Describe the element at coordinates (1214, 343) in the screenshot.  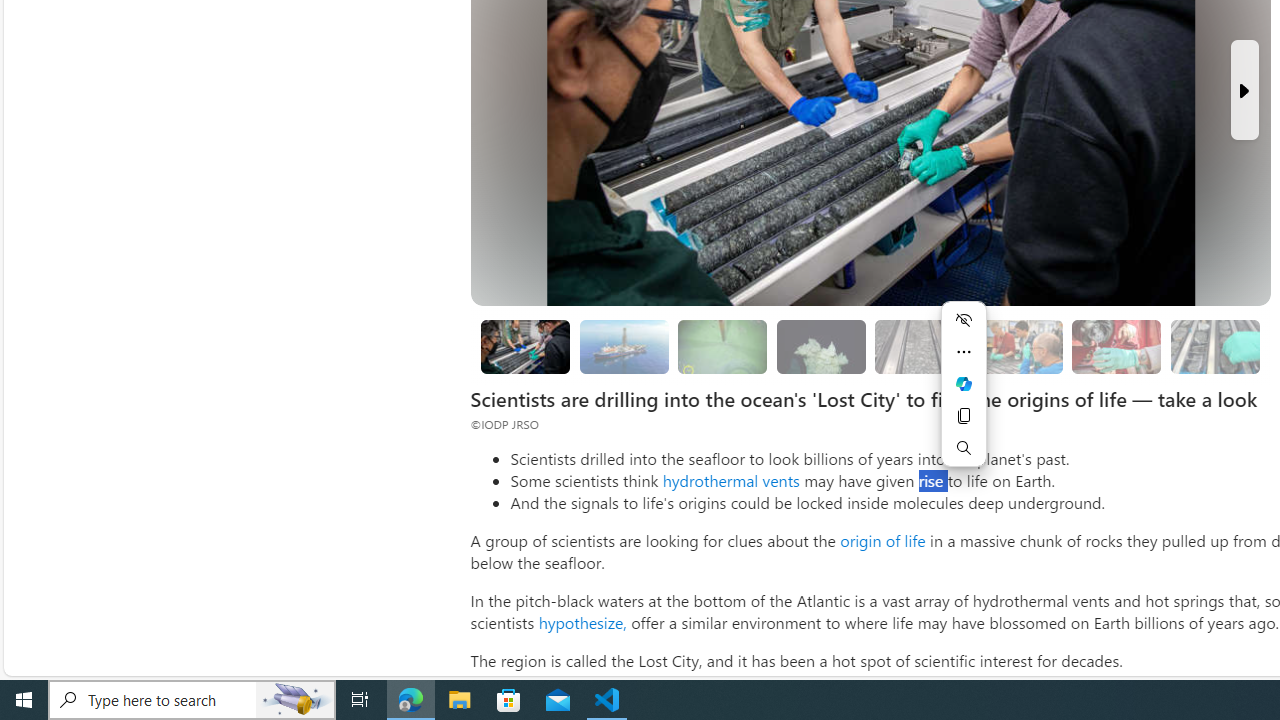
I see `Class: progress` at that location.